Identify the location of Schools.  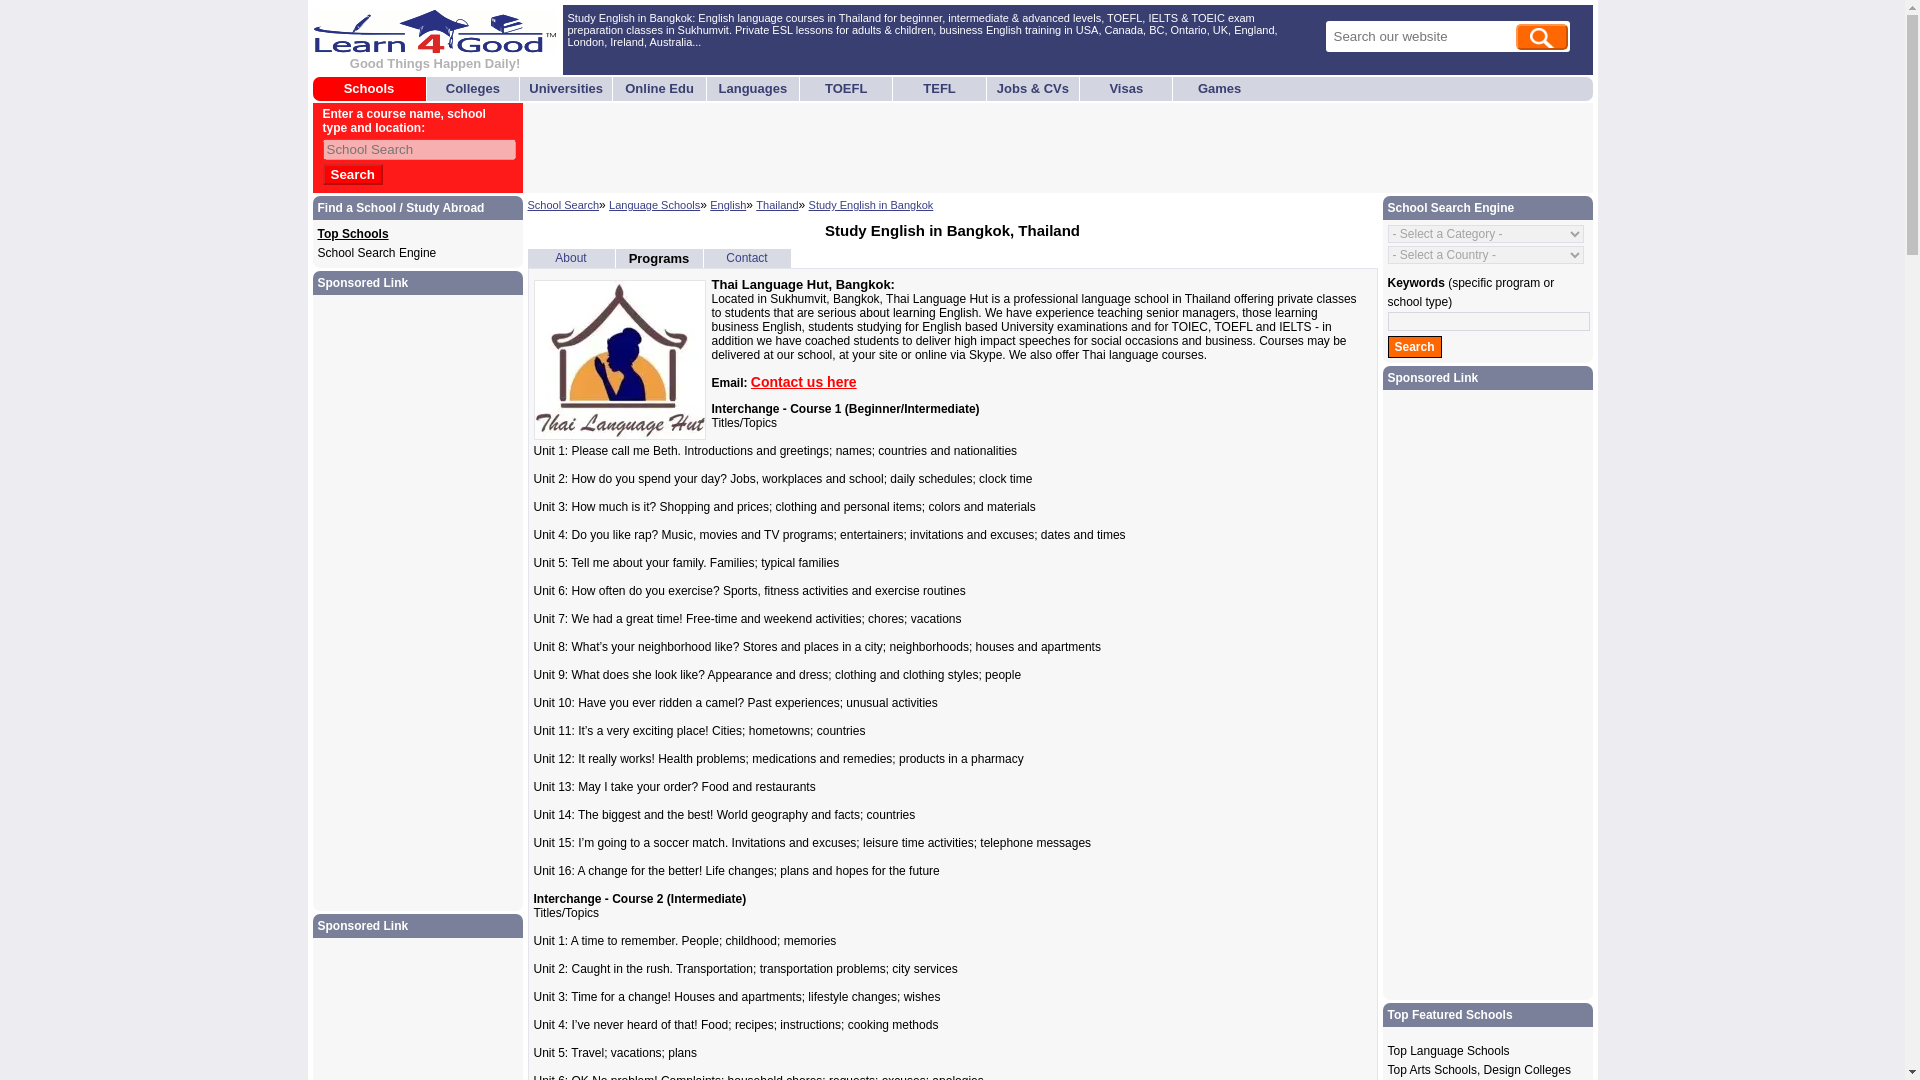
(369, 88).